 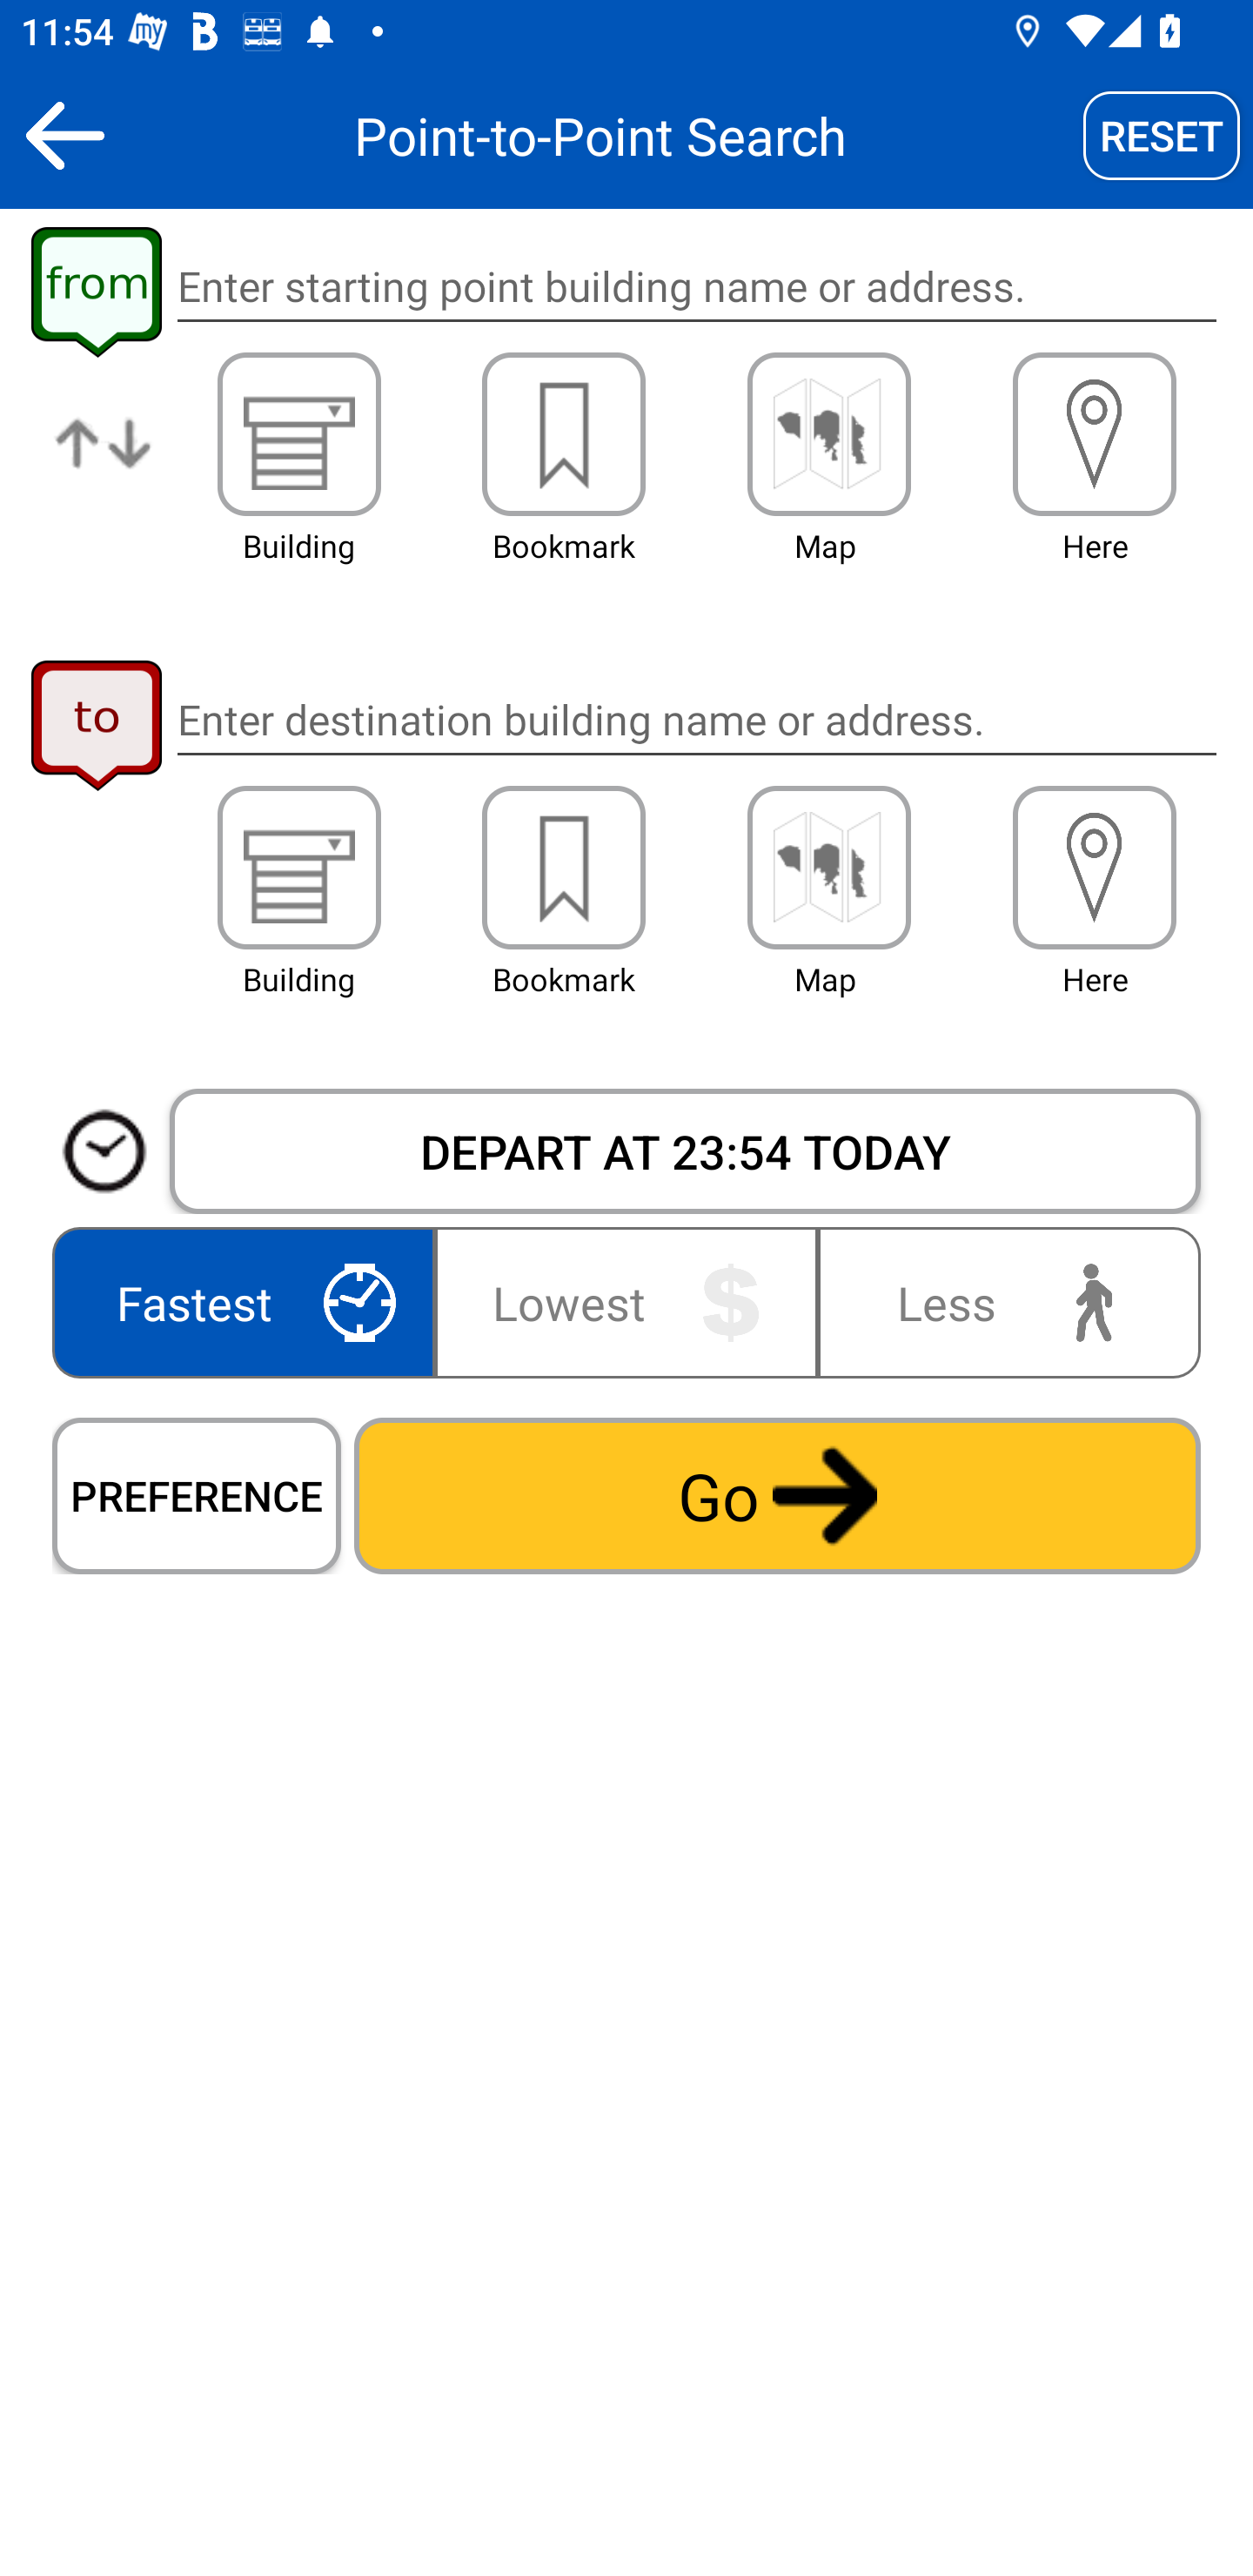 I want to click on Back, so click(x=64, y=135).